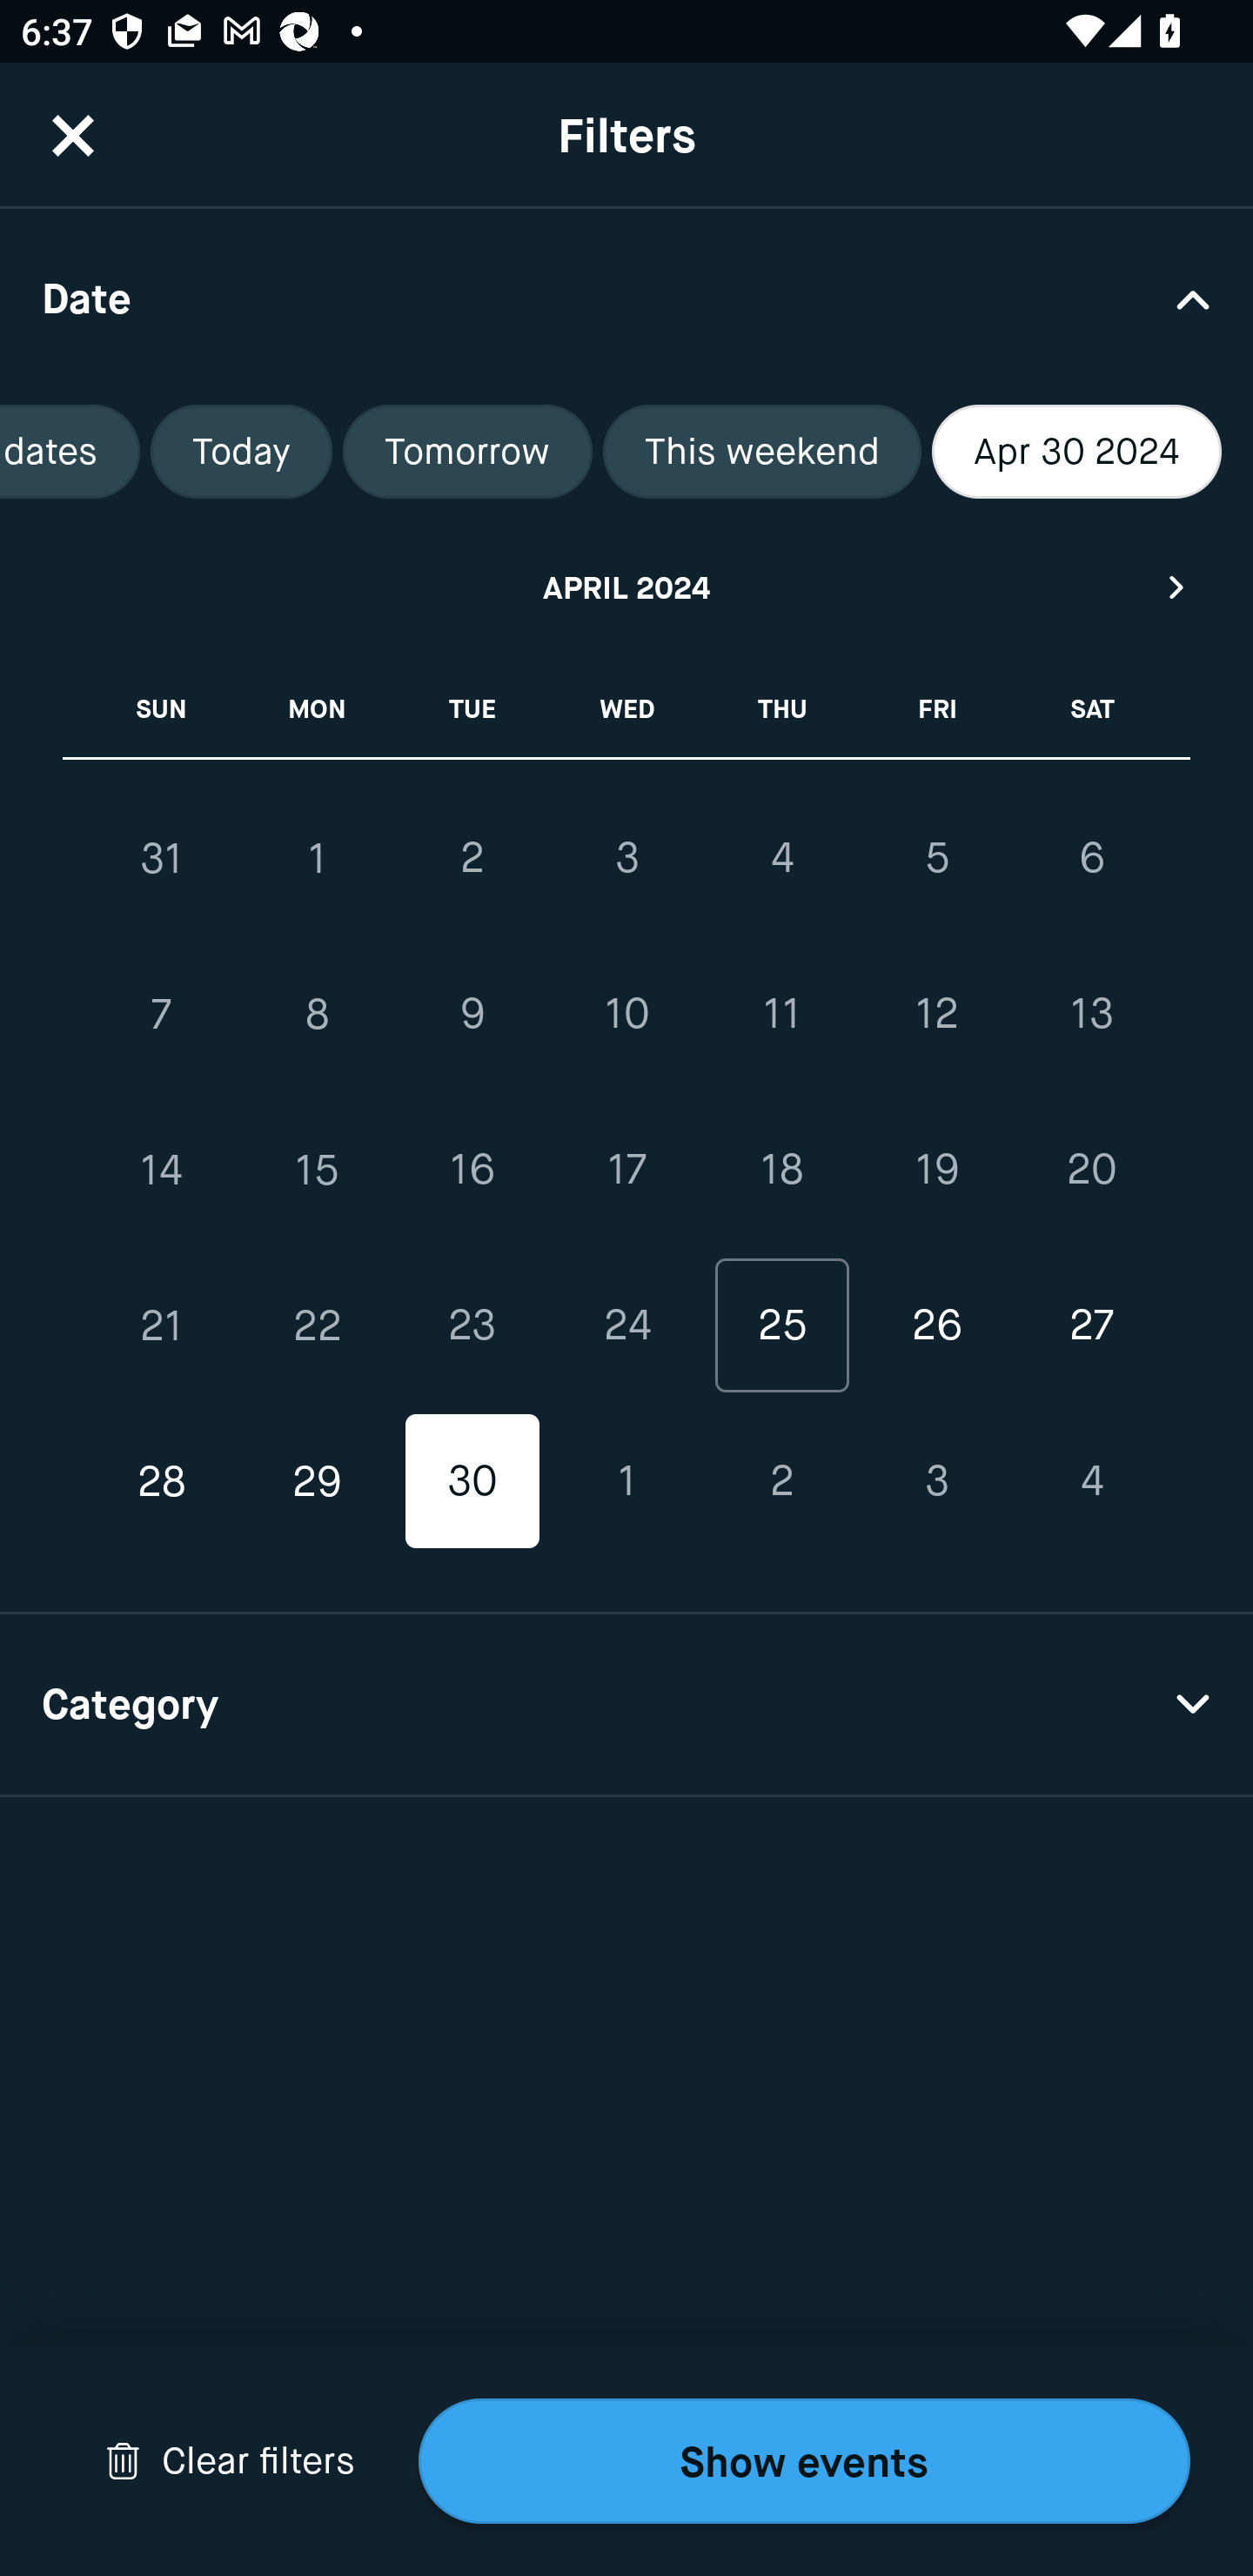 The width and height of the screenshot is (1253, 2576). What do you see at coordinates (73, 135) in the screenshot?
I see `CloseButton` at bounding box center [73, 135].